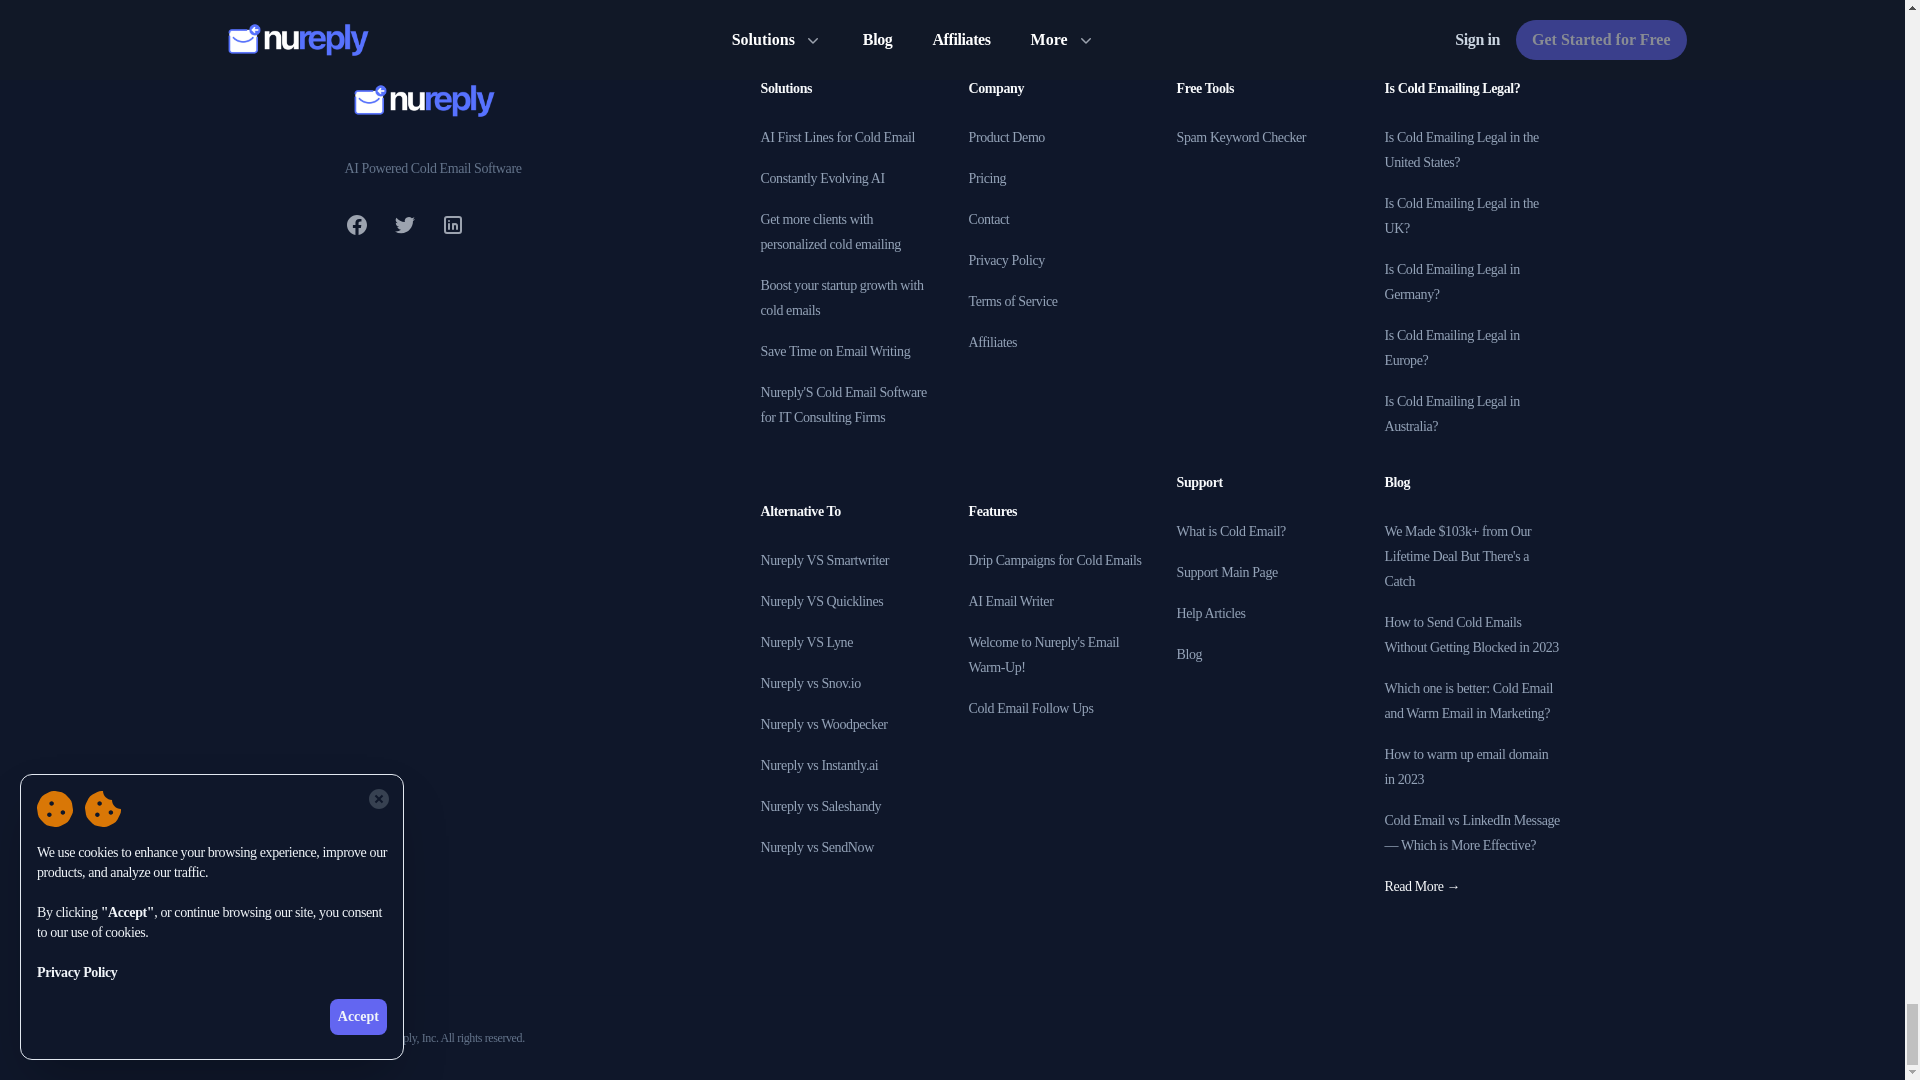  I want to click on Solutions, so click(786, 88).